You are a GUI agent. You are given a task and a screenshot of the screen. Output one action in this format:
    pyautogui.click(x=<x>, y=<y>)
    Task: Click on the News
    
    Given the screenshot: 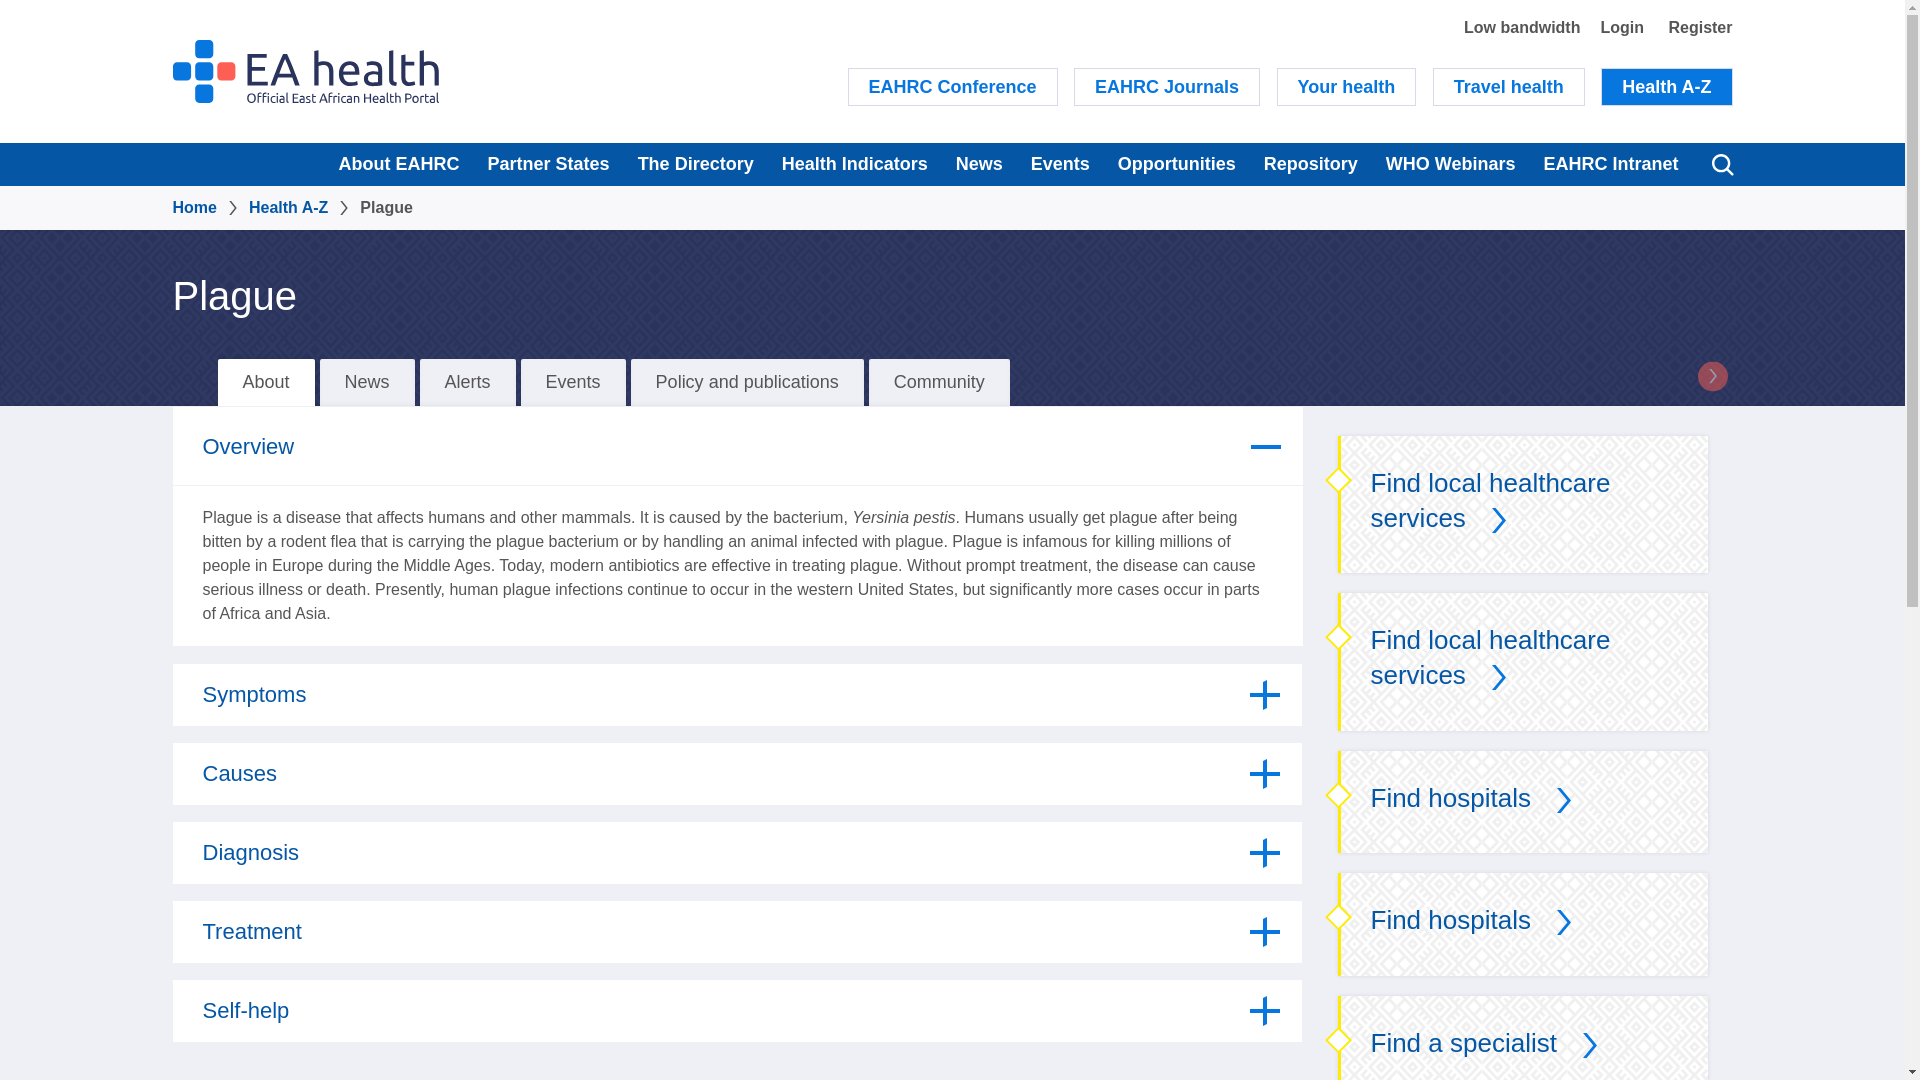 What is the action you would take?
    pyautogui.click(x=980, y=164)
    